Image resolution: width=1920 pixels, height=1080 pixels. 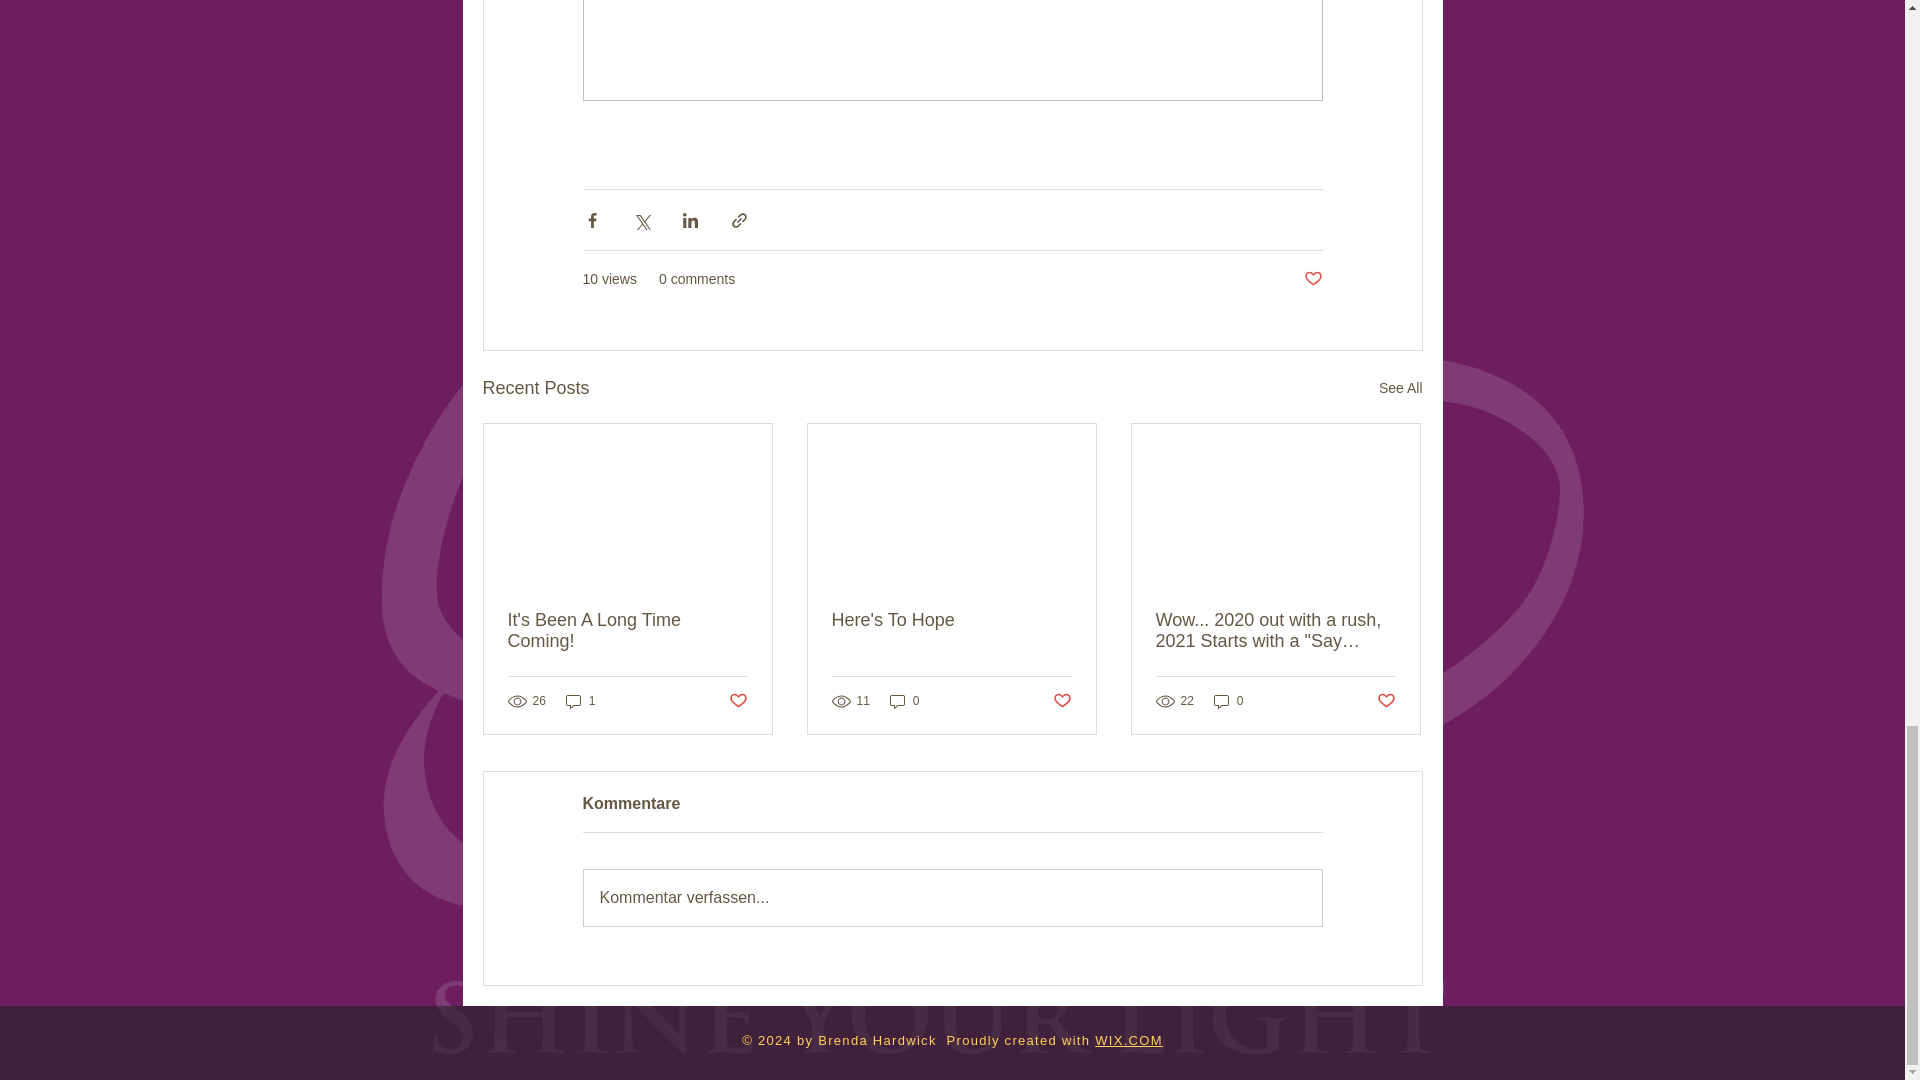 What do you see at coordinates (1228, 701) in the screenshot?
I see `0` at bounding box center [1228, 701].